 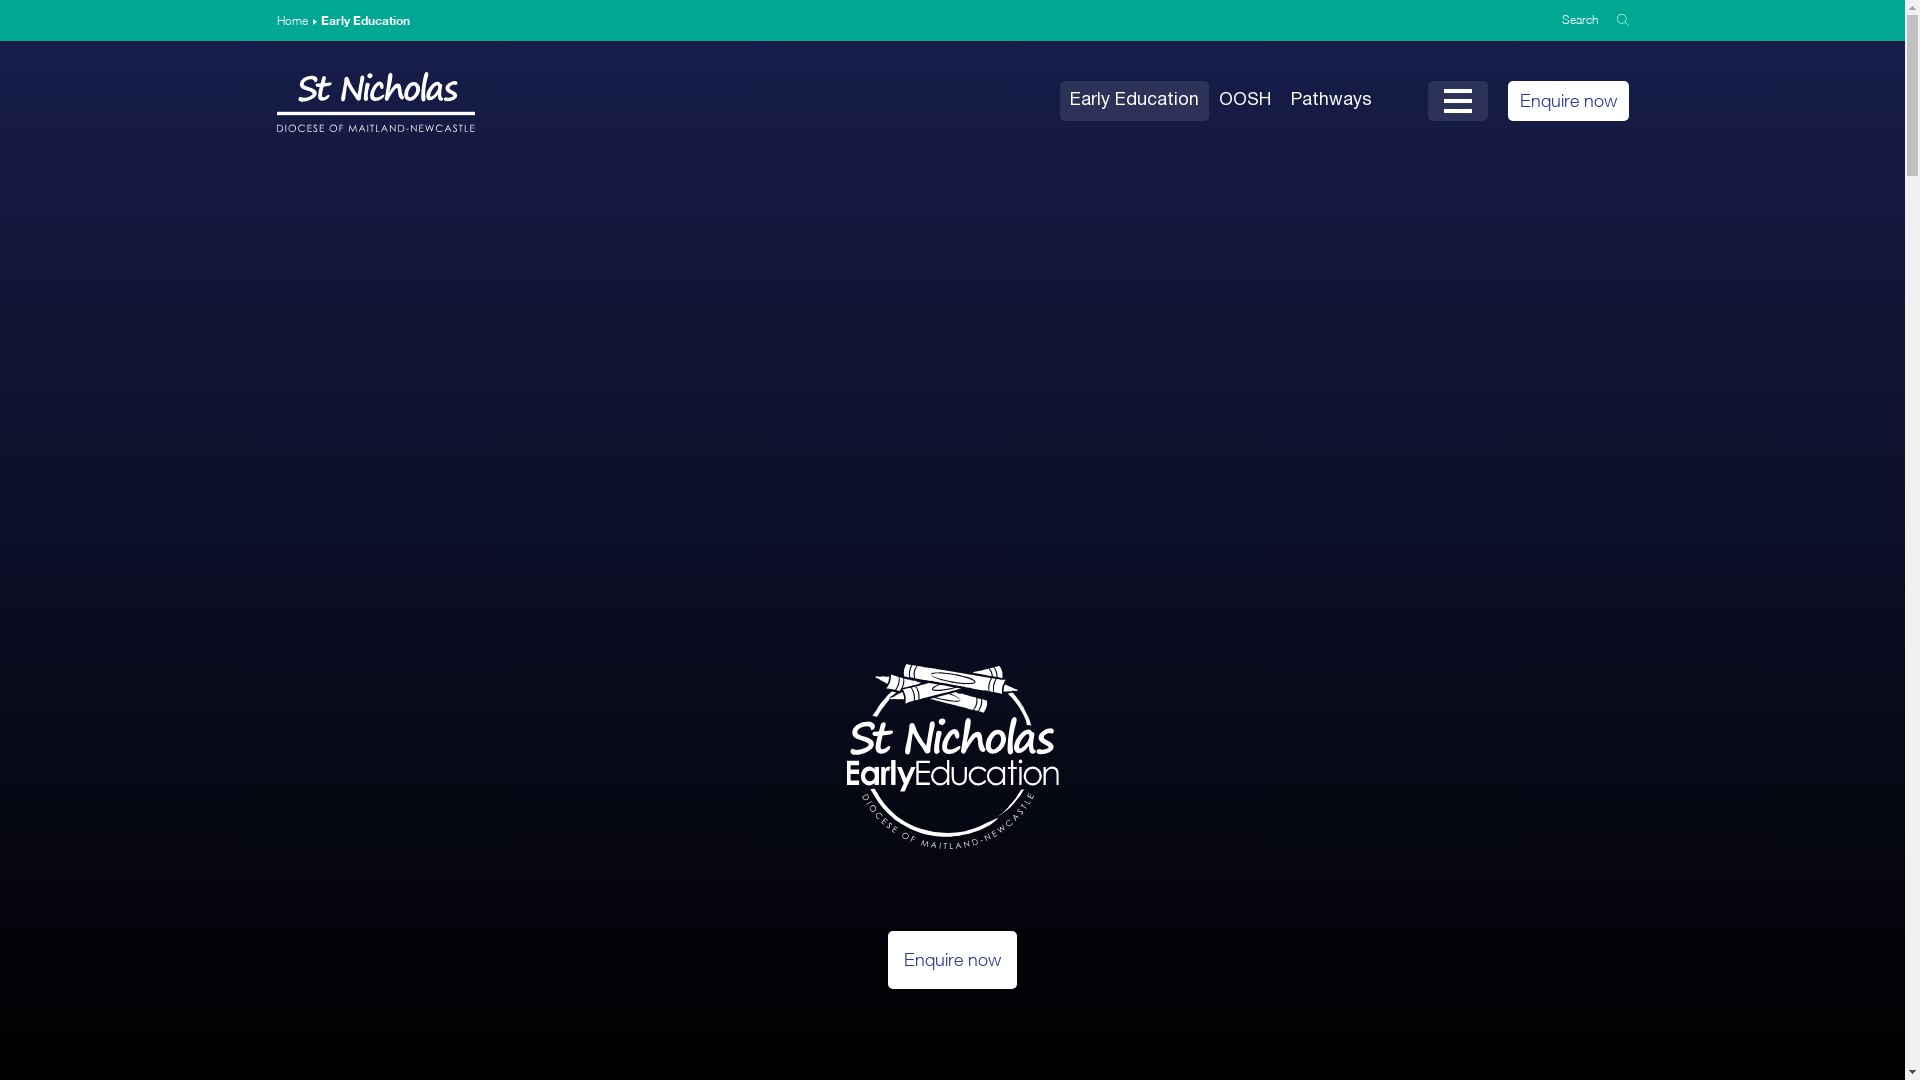 I want to click on Go, so click(x=1622, y=20).